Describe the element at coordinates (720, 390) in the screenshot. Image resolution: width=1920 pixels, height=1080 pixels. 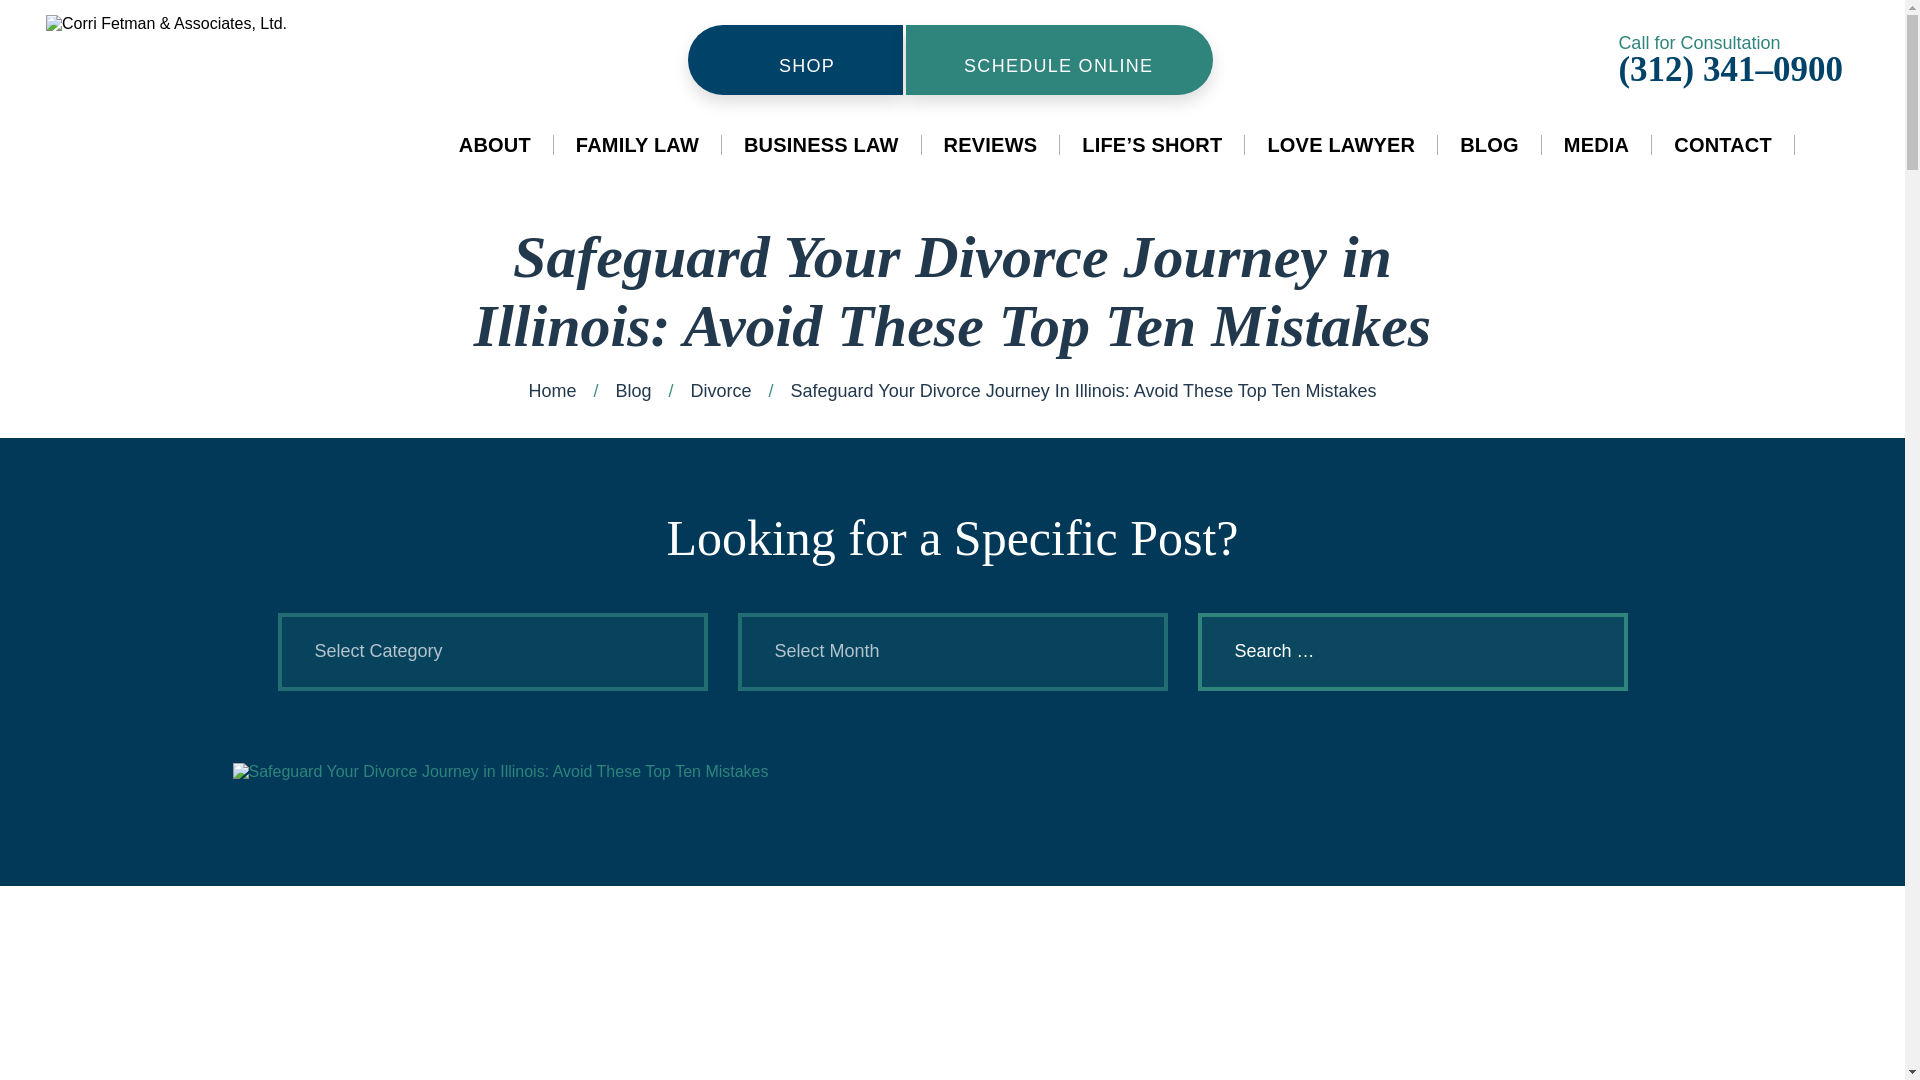
I see `Go to the Divorce Category archives.` at that location.